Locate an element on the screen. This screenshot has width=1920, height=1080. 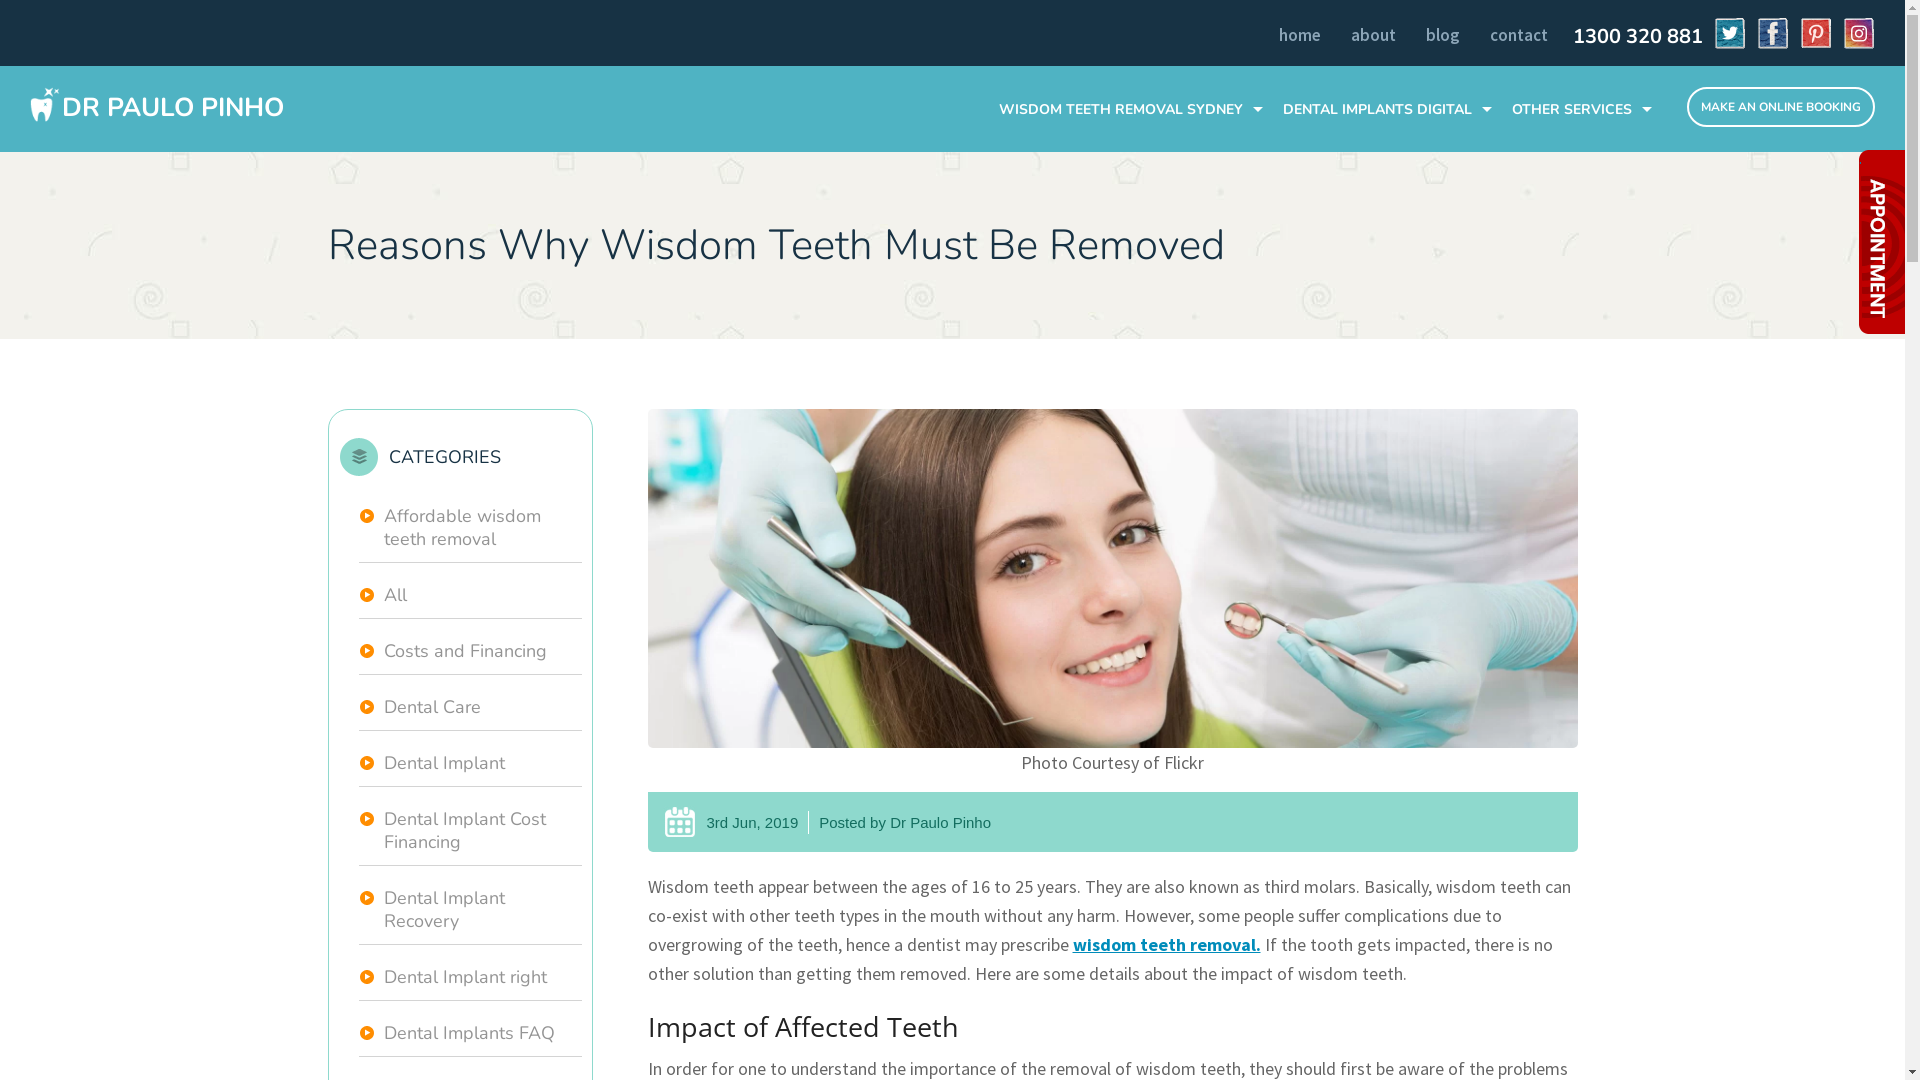
All is located at coordinates (470, 596).